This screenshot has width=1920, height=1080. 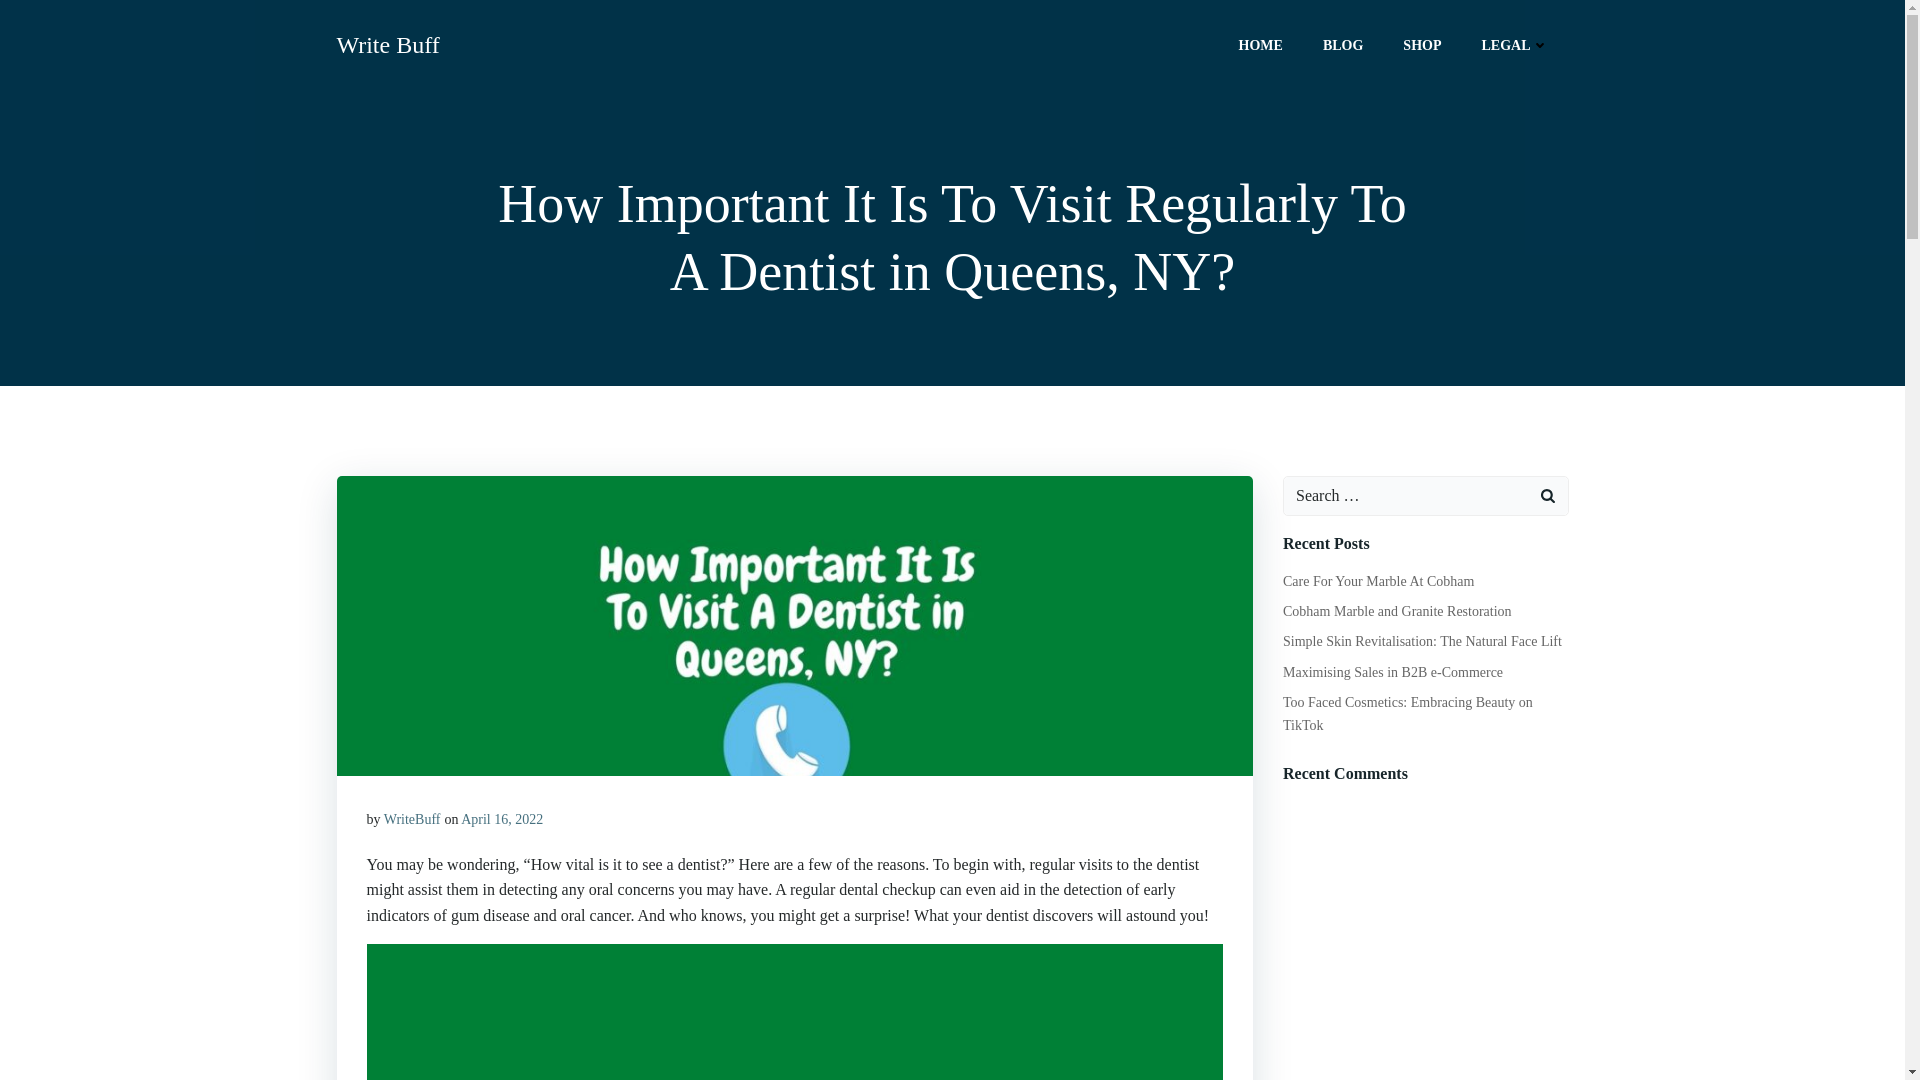 What do you see at coordinates (1514, 44) in the screenshot?
I see `LEGAL` at bounding box center [1514, 44].